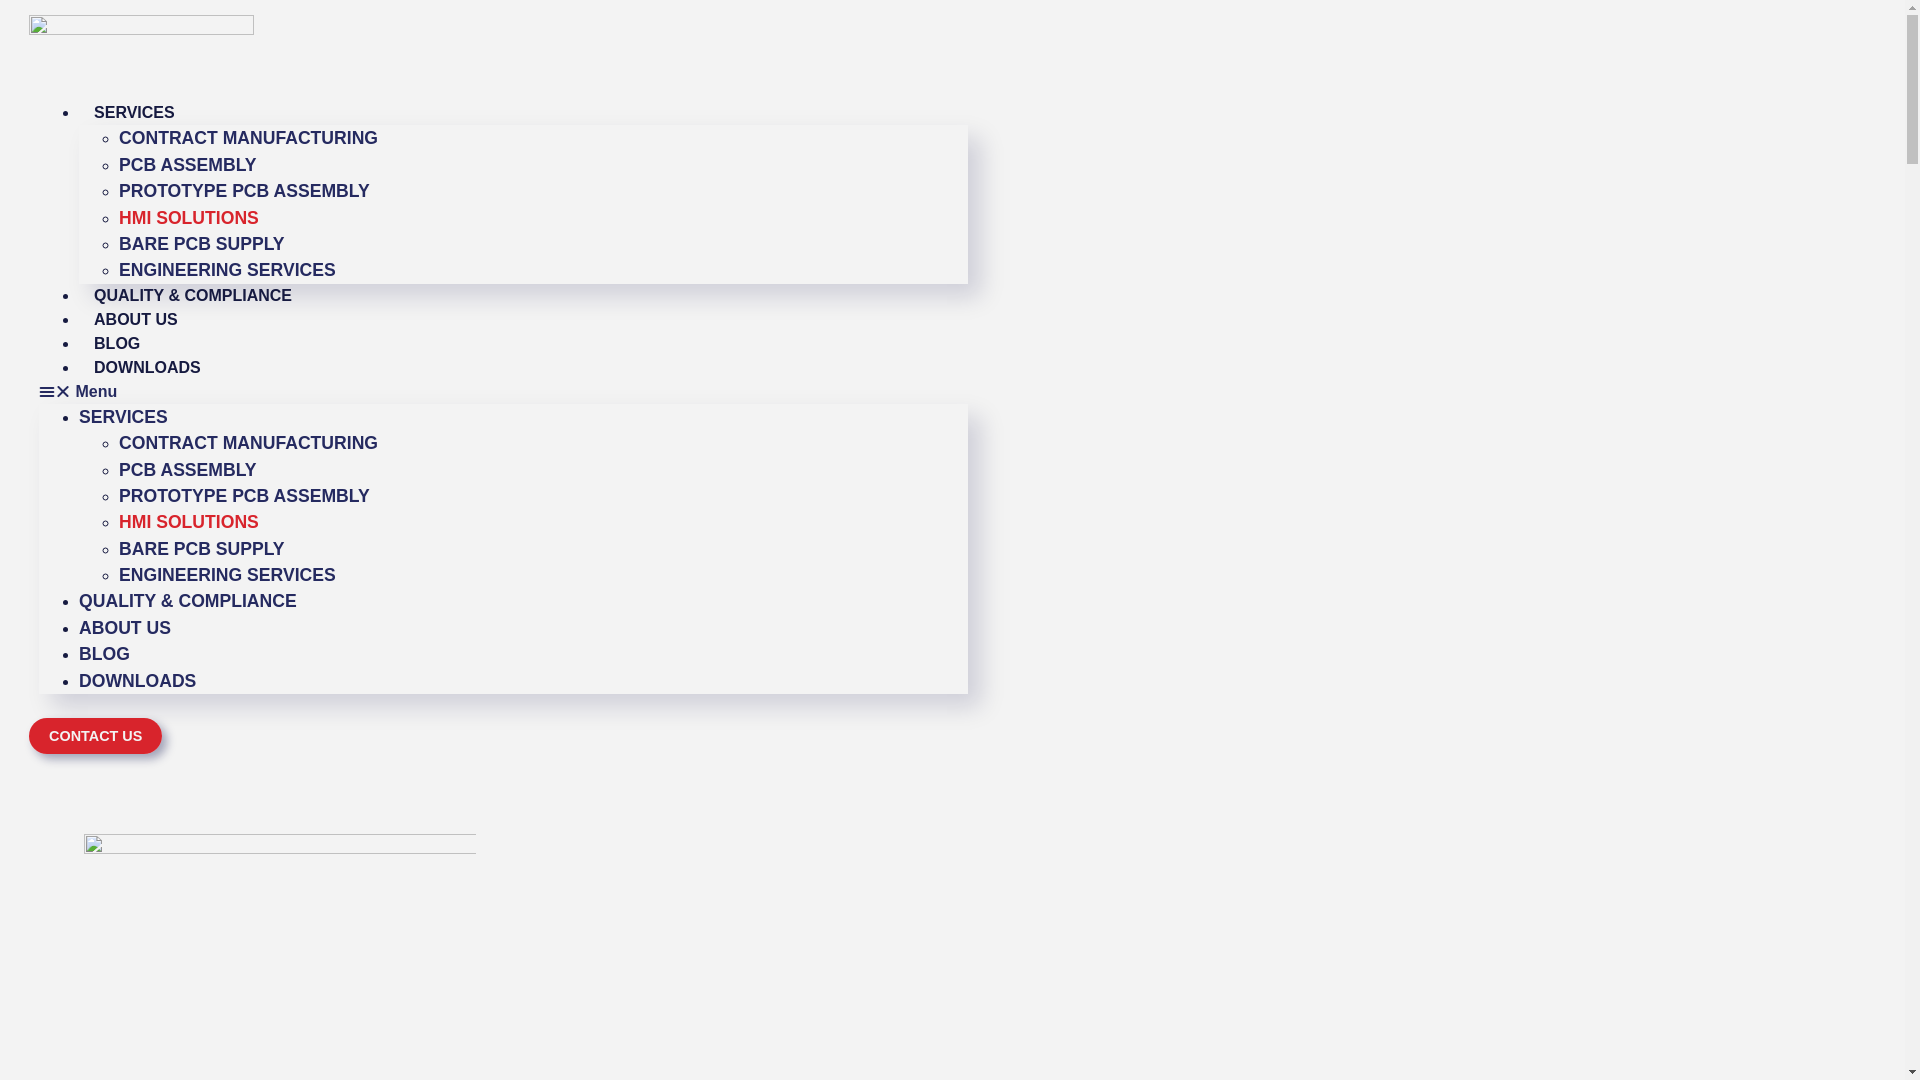 Image resolution: width=1920 pixels, height=1080 pixels. I want to click on BLOG, so click(104, 654).